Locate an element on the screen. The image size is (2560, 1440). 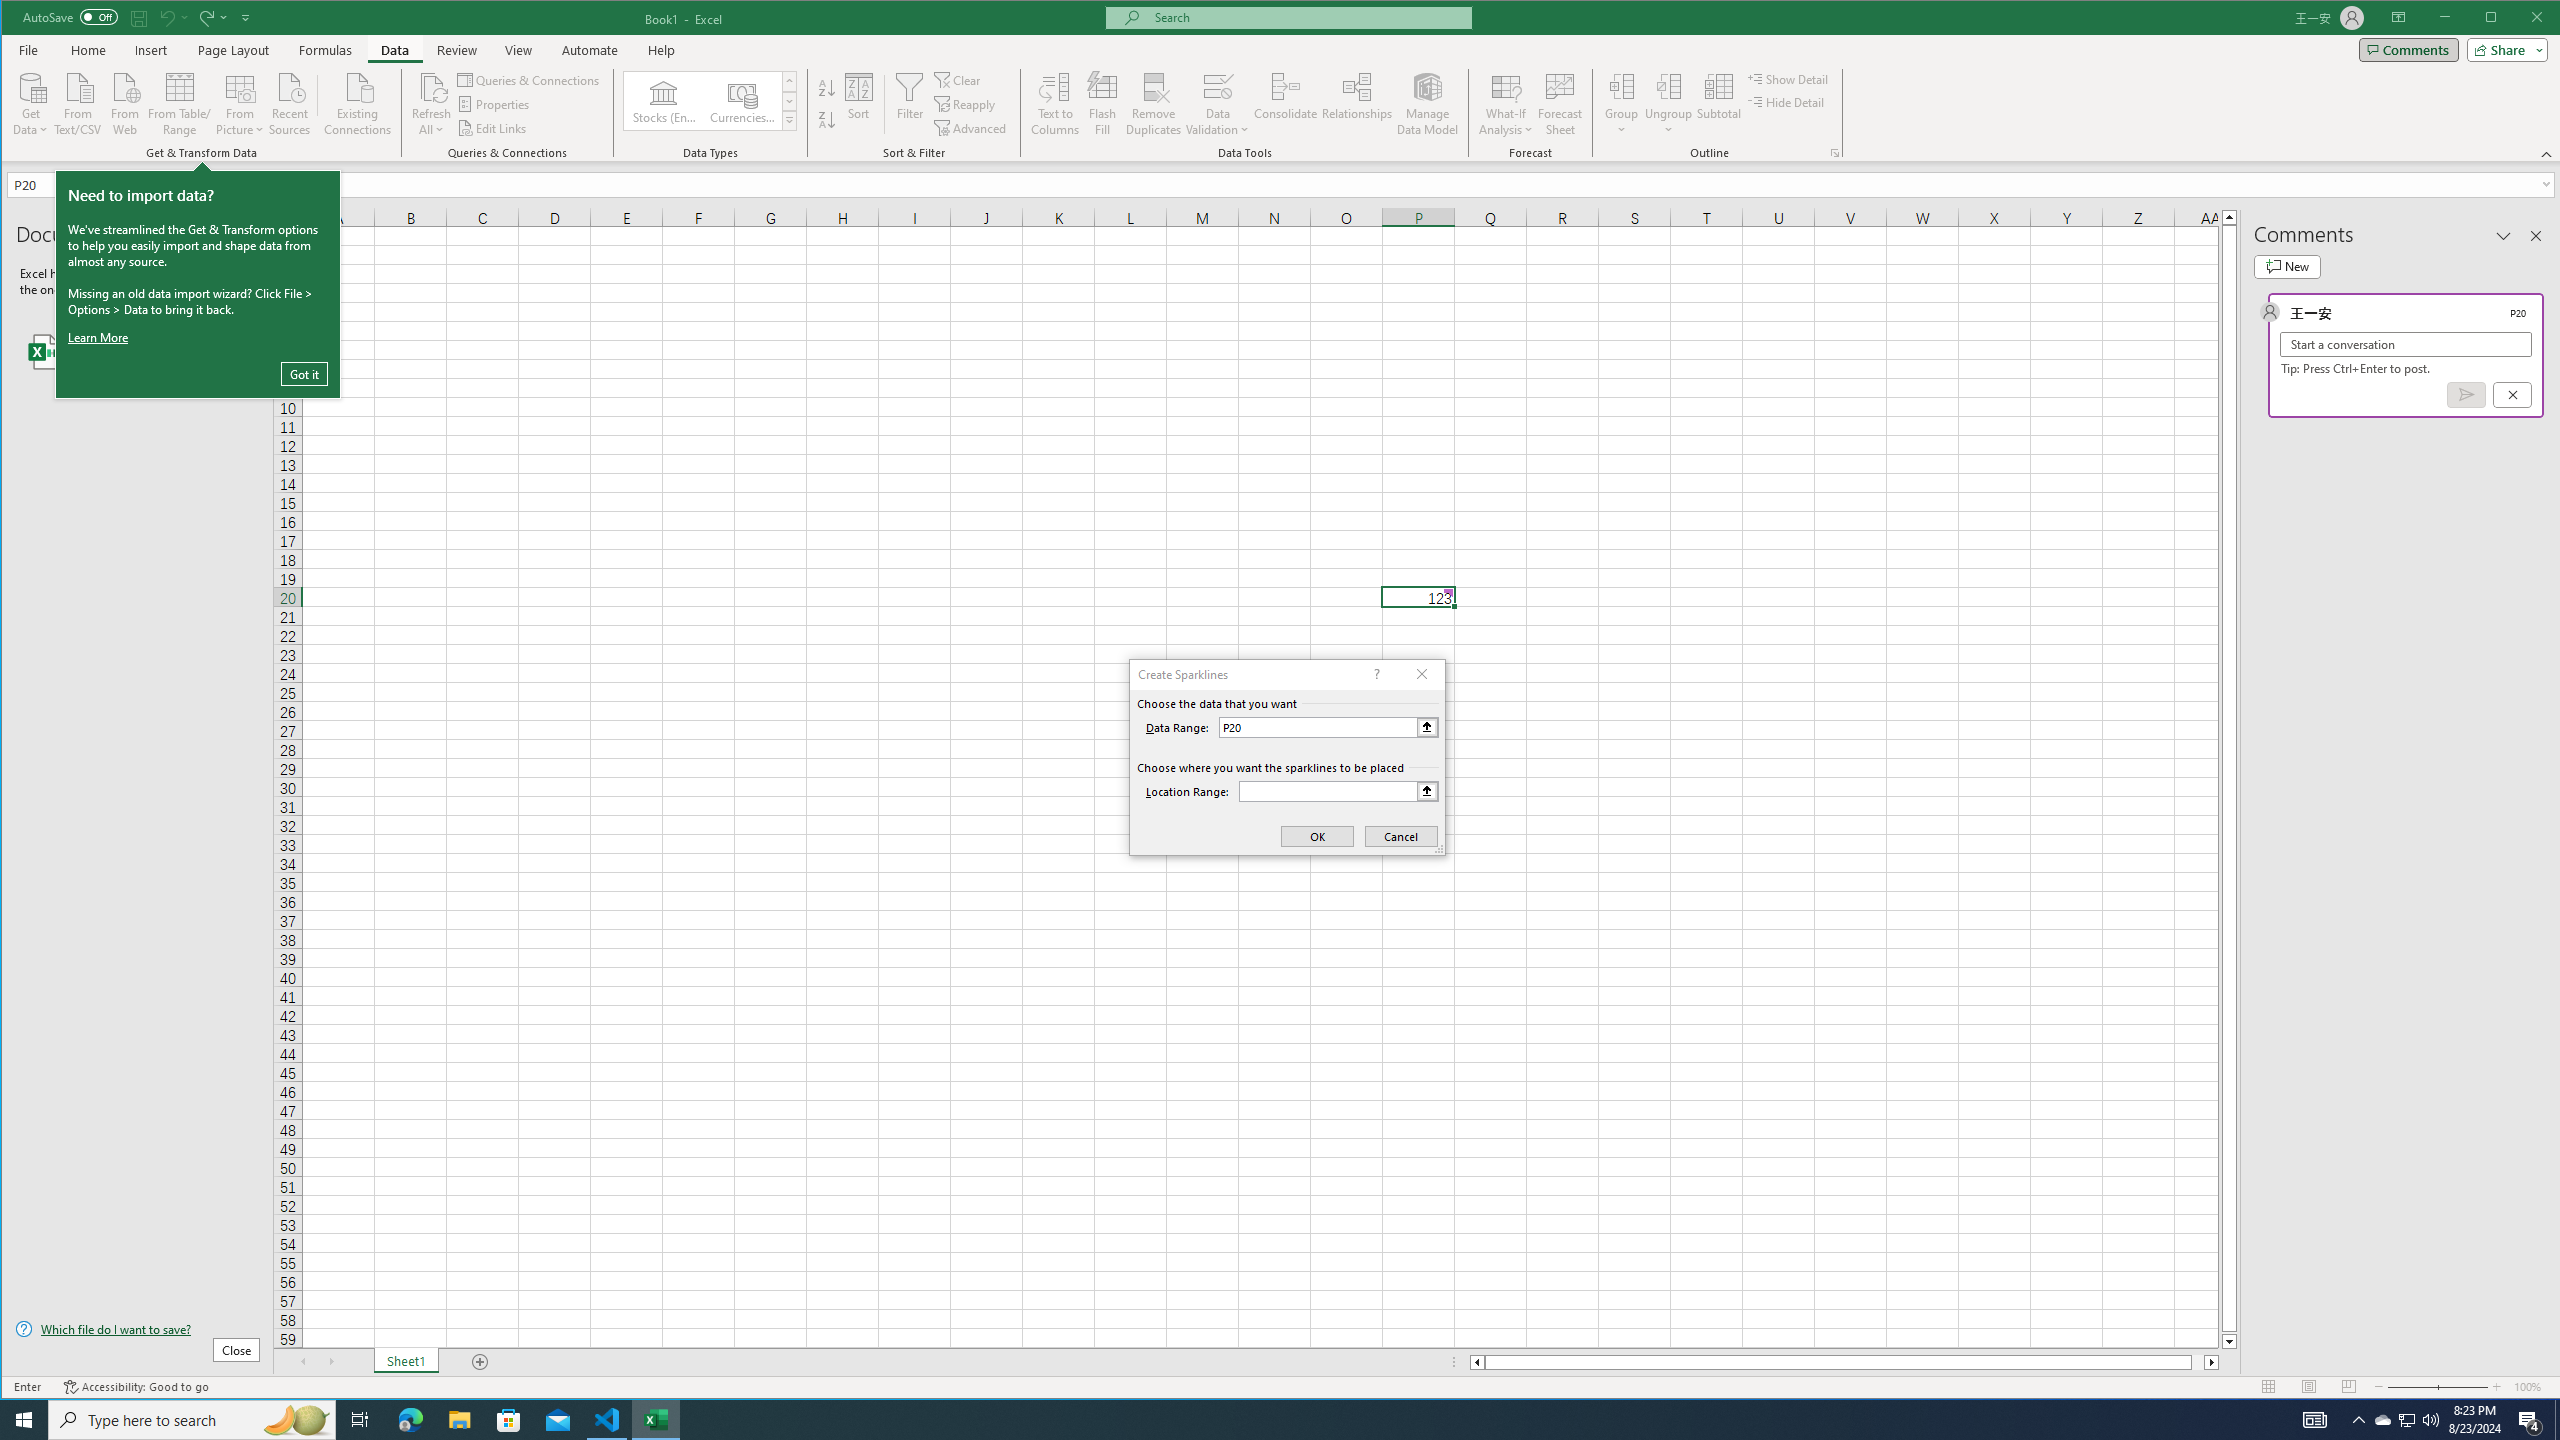
Relationships is located at coordinates (1358, 104).